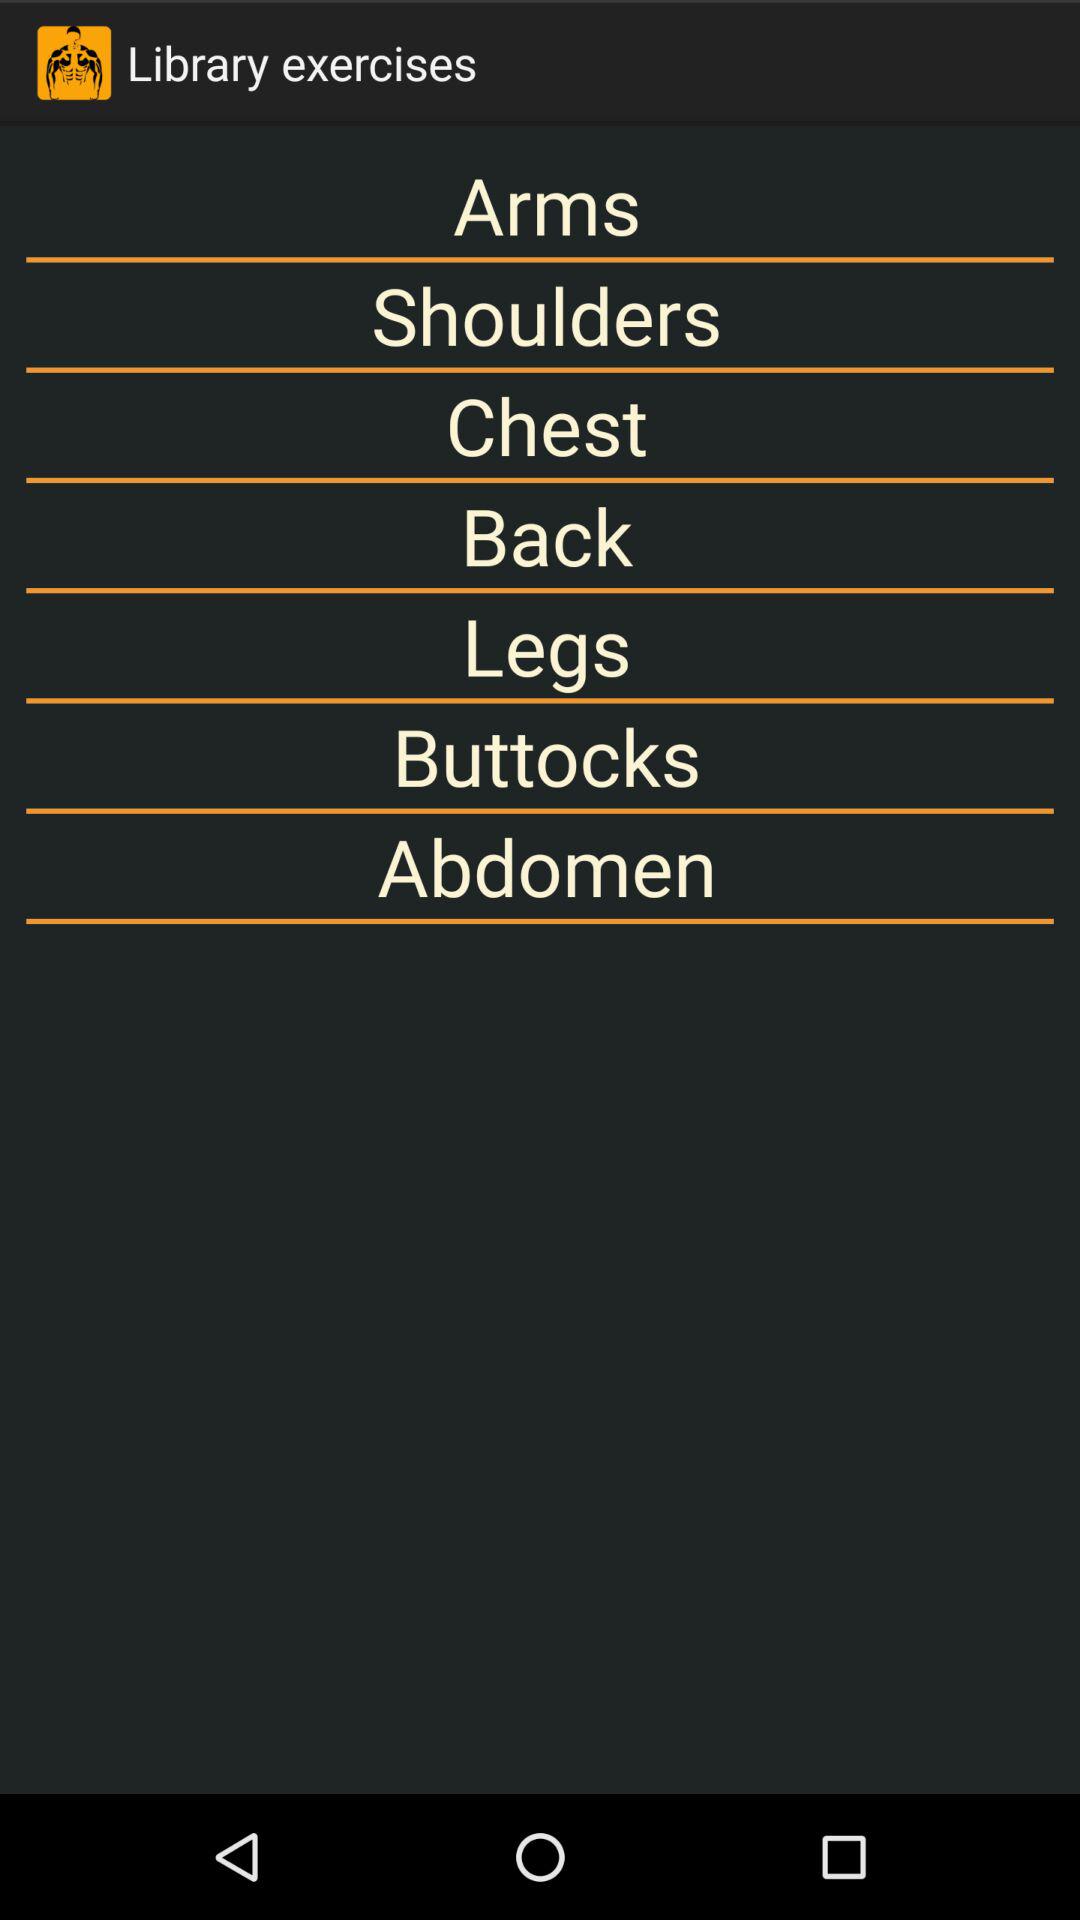  Describe the element at coordinates (540, 756) in the screenshot. I see `scroll to buttocks icon` at that location.